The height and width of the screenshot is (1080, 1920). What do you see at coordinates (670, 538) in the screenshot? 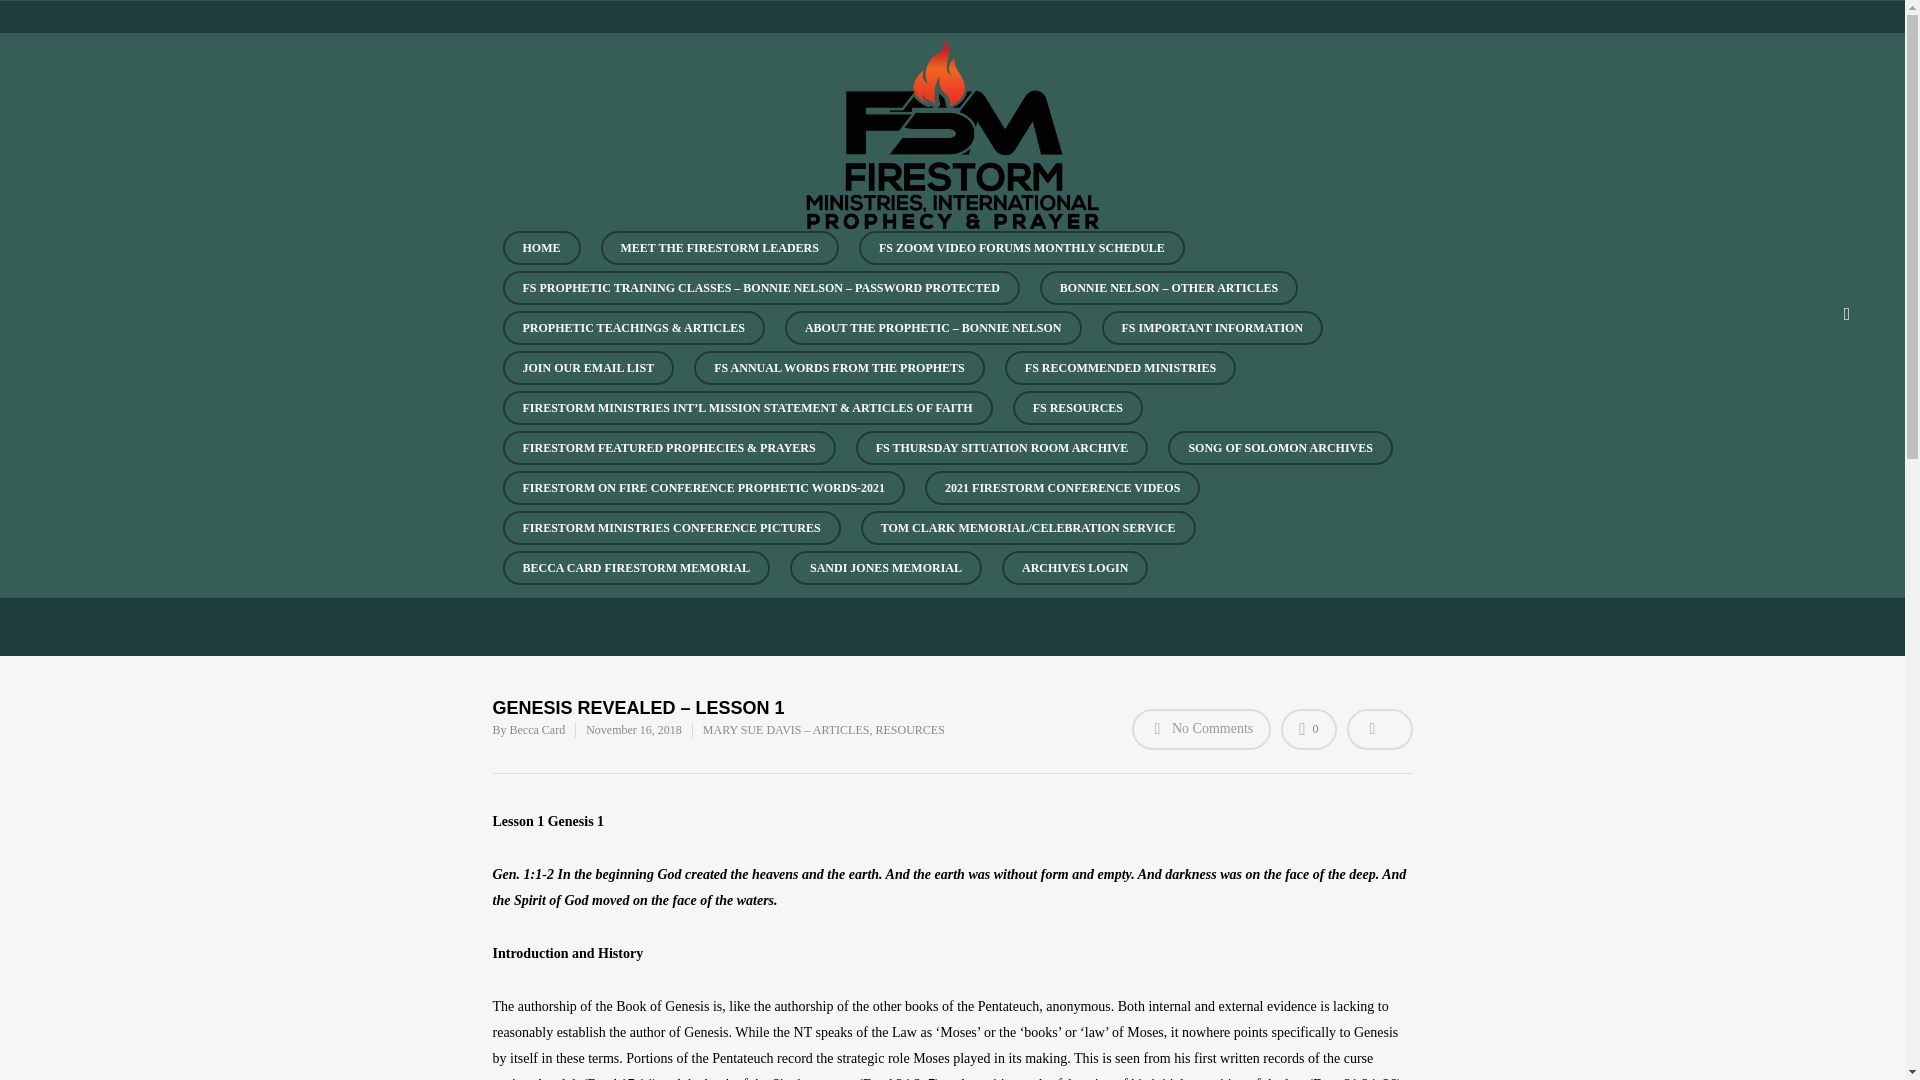
I see `FIRESTORM MINISTRIES CONFERENCE PICTURES` at bounding box center [670, 538].